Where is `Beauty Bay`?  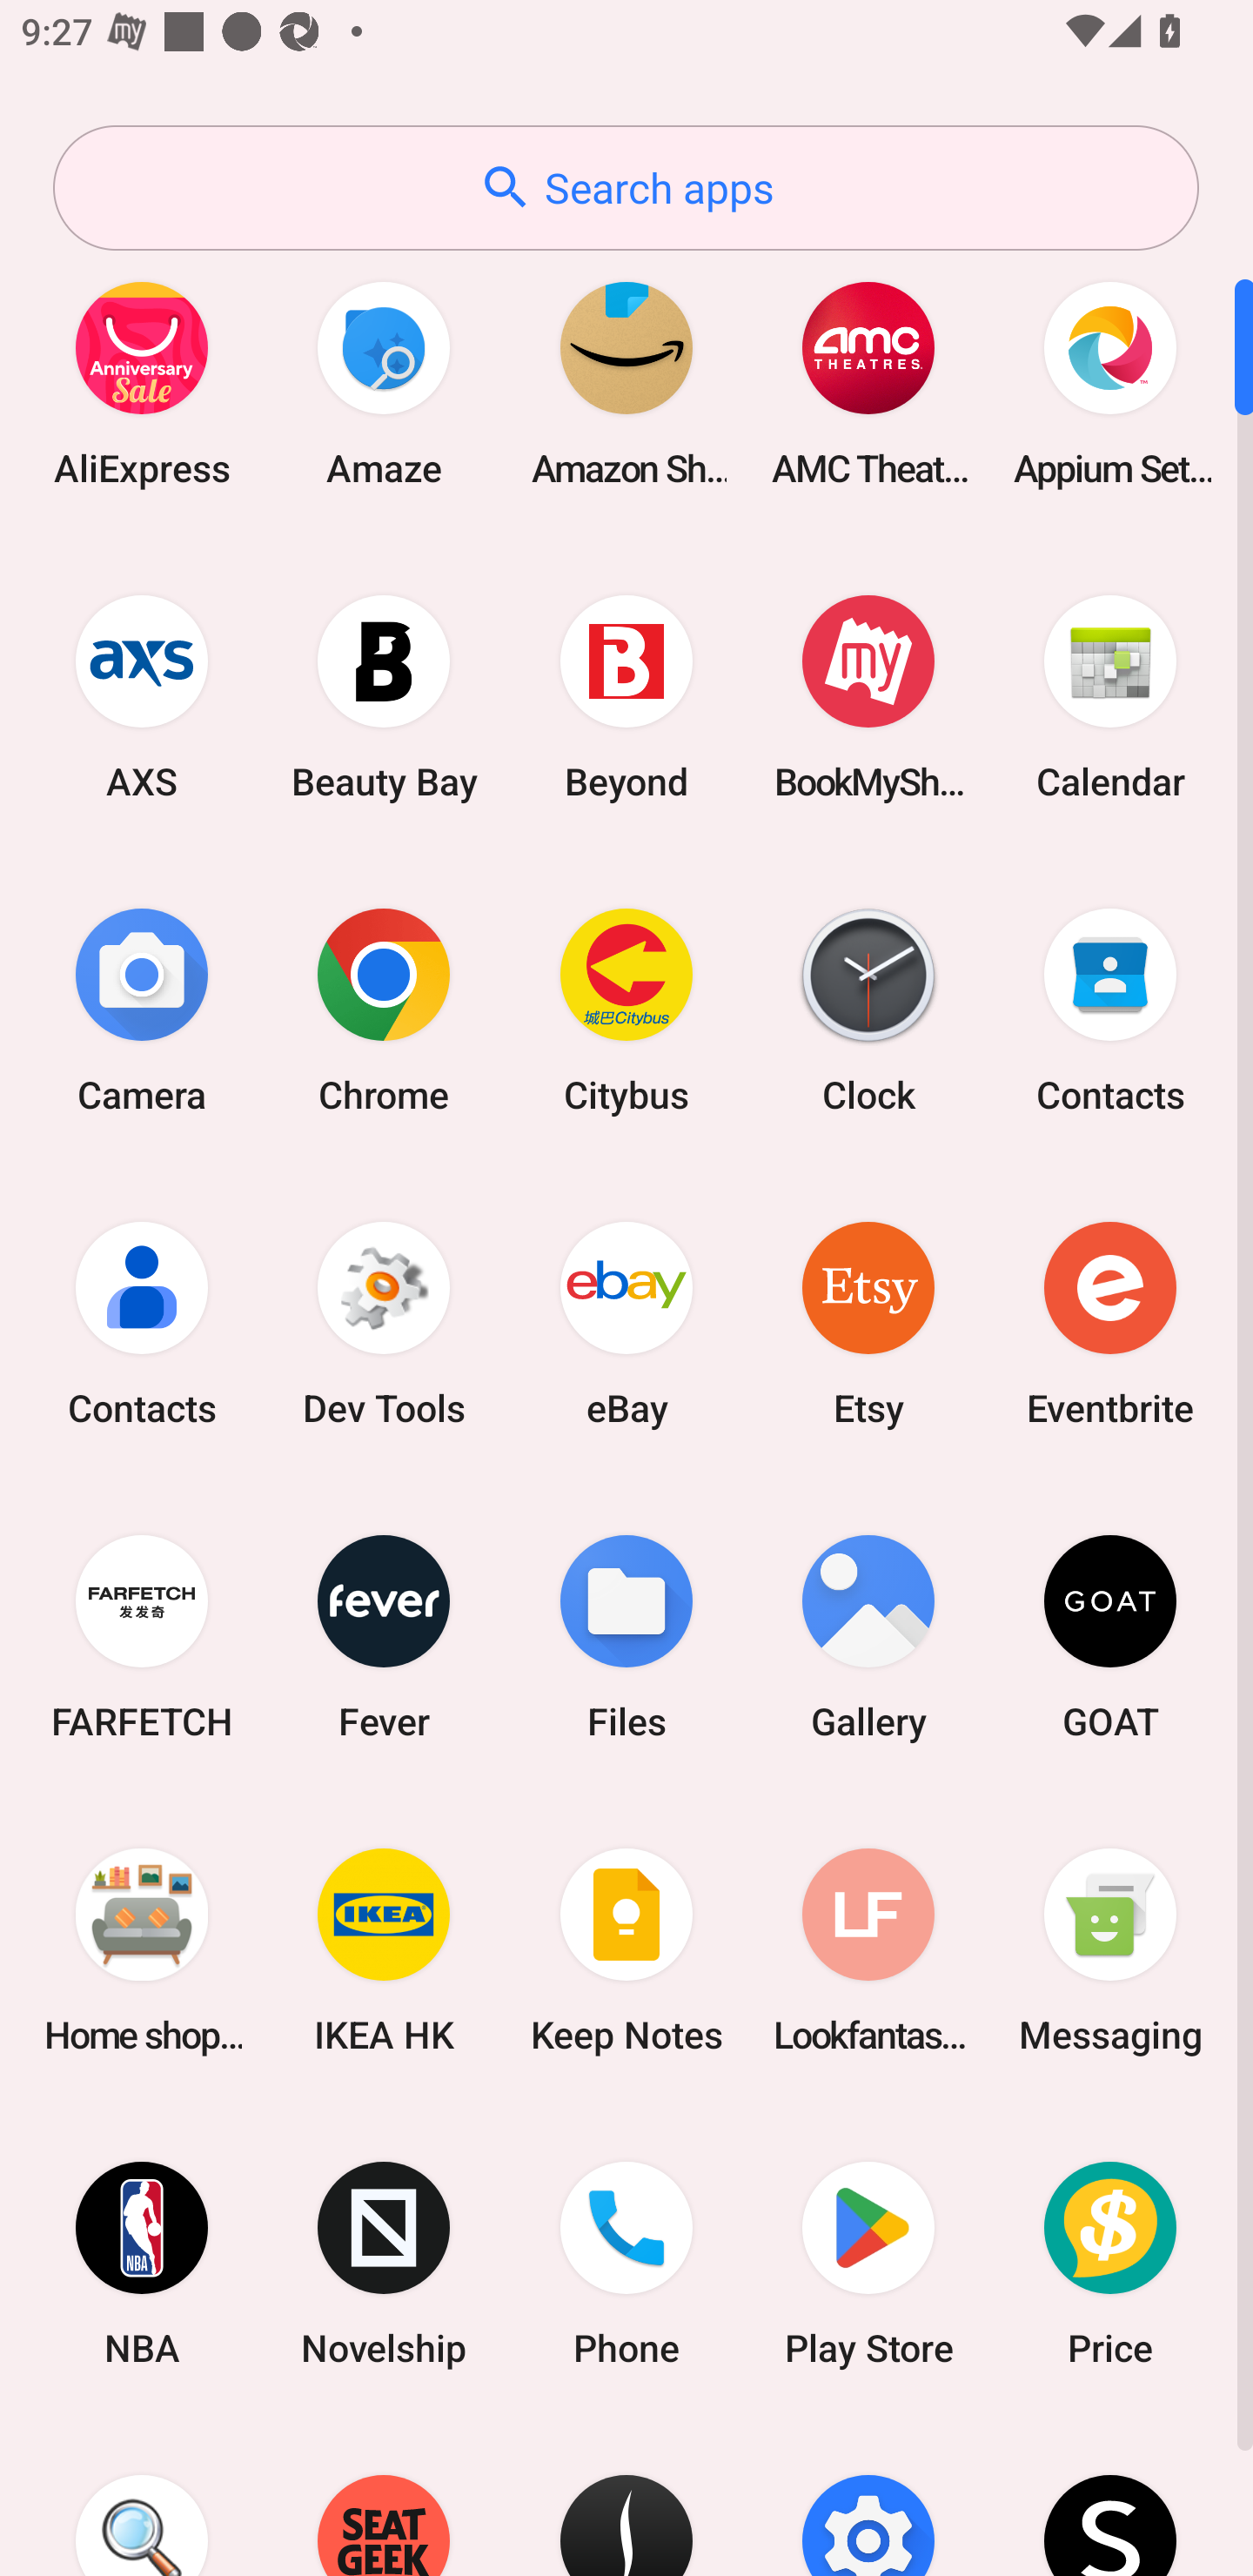 Beauty Bay is located at coordinates (384, 696).